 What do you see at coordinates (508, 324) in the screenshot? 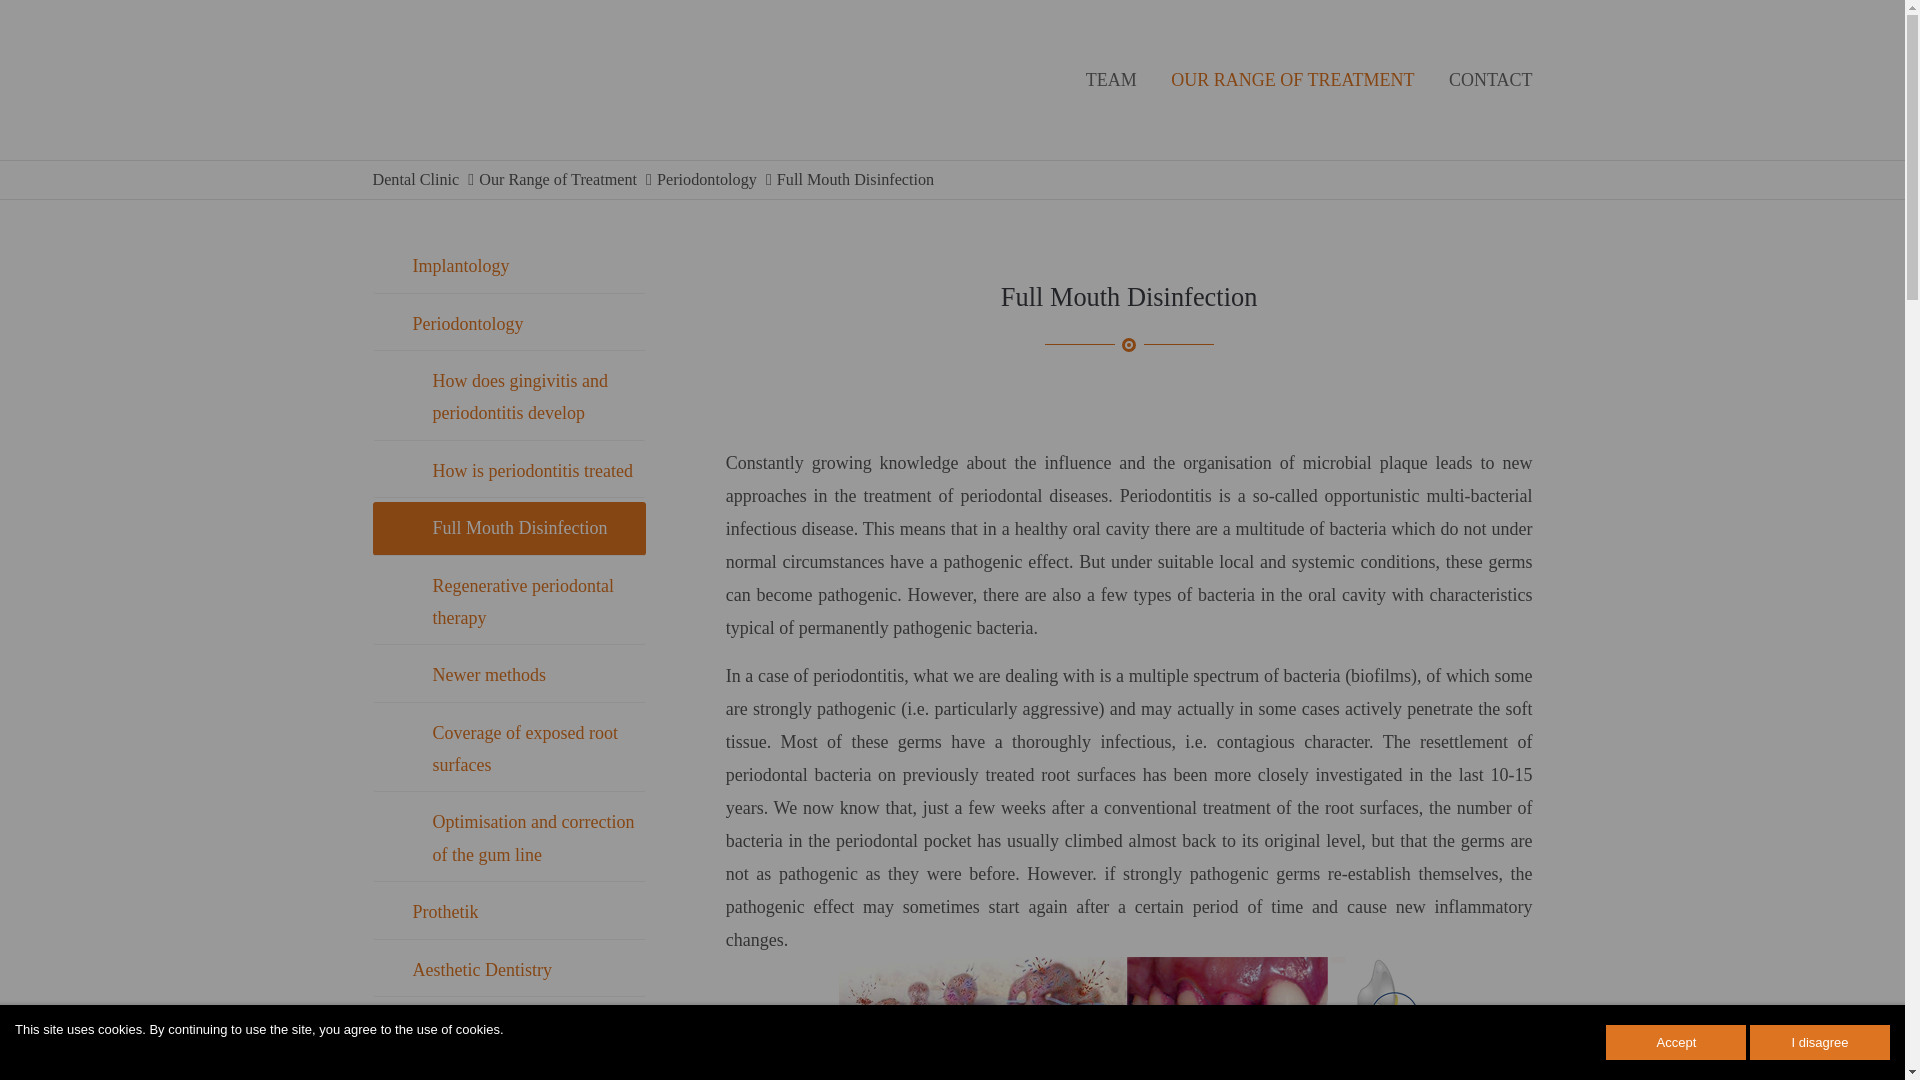
I see `Periodontology` at bounding box center [508, 324].